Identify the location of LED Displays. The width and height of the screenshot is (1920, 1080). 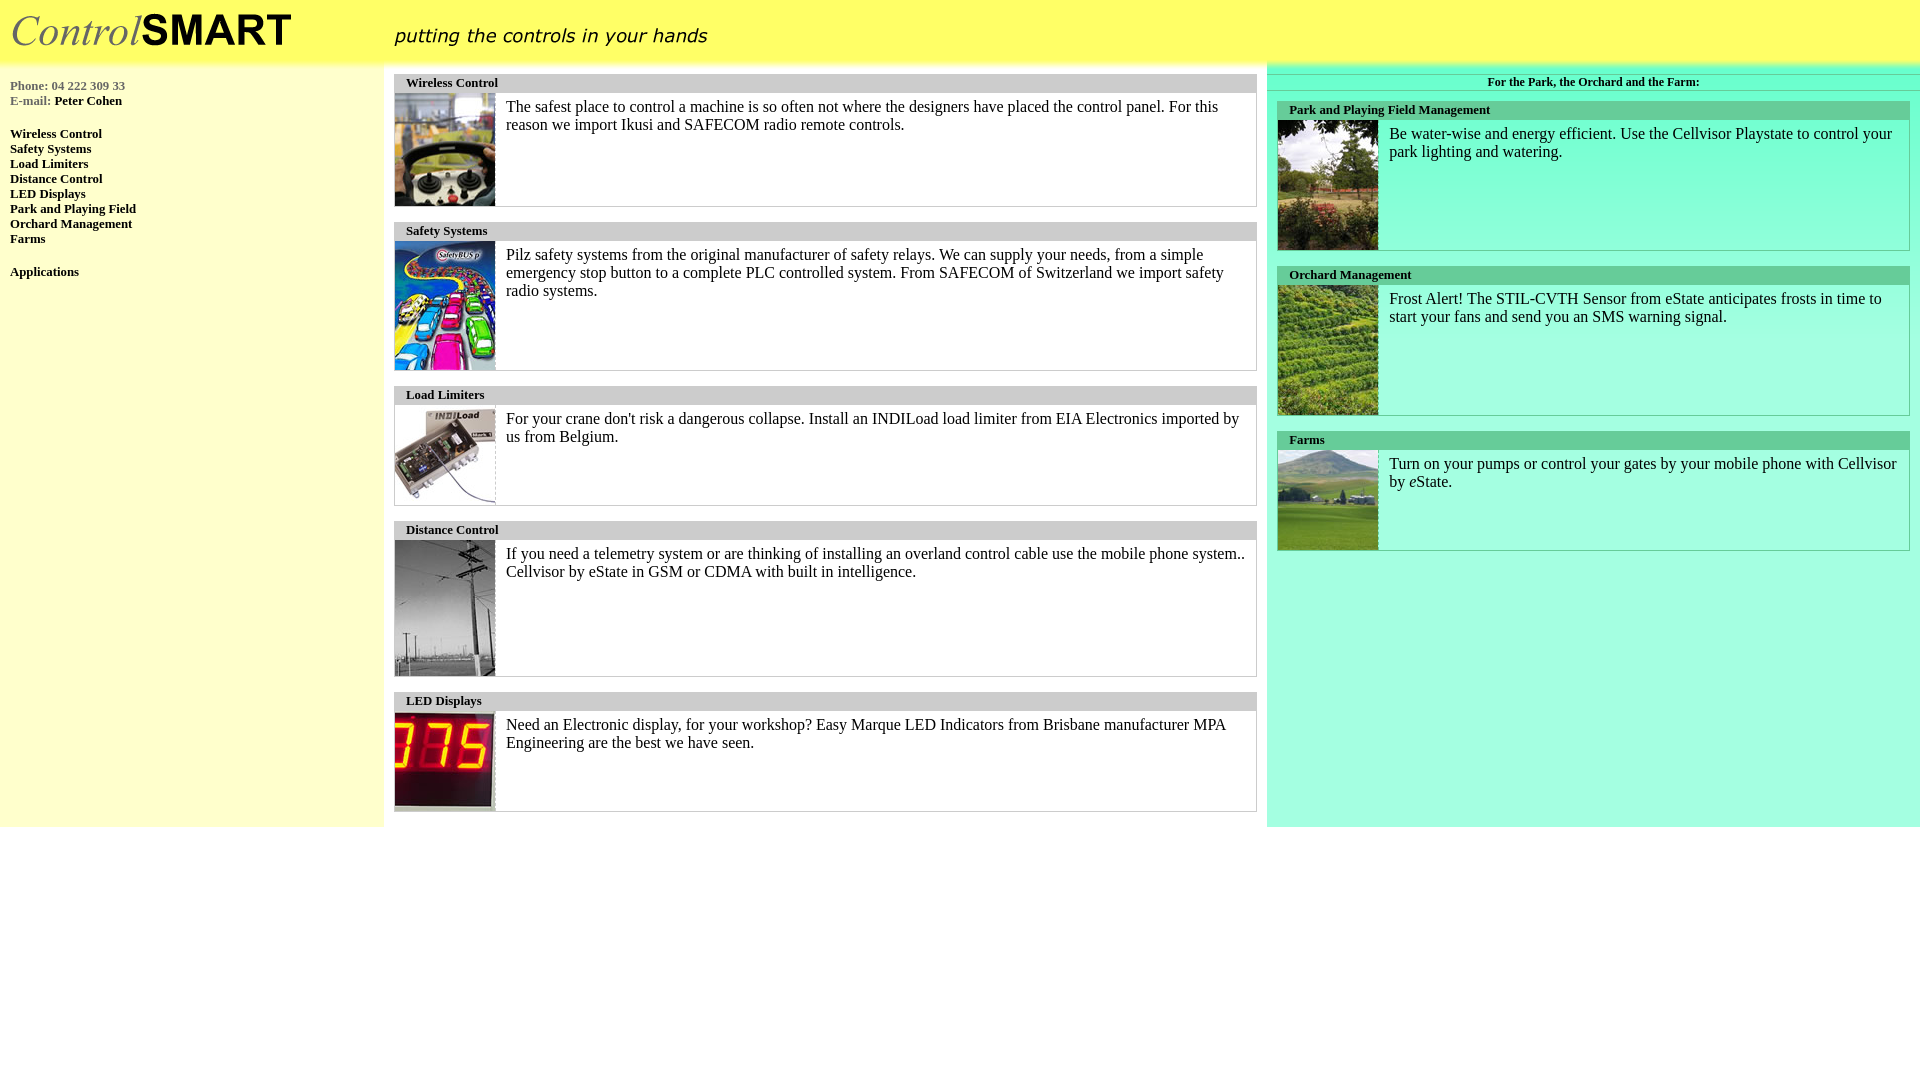
(826, 702).